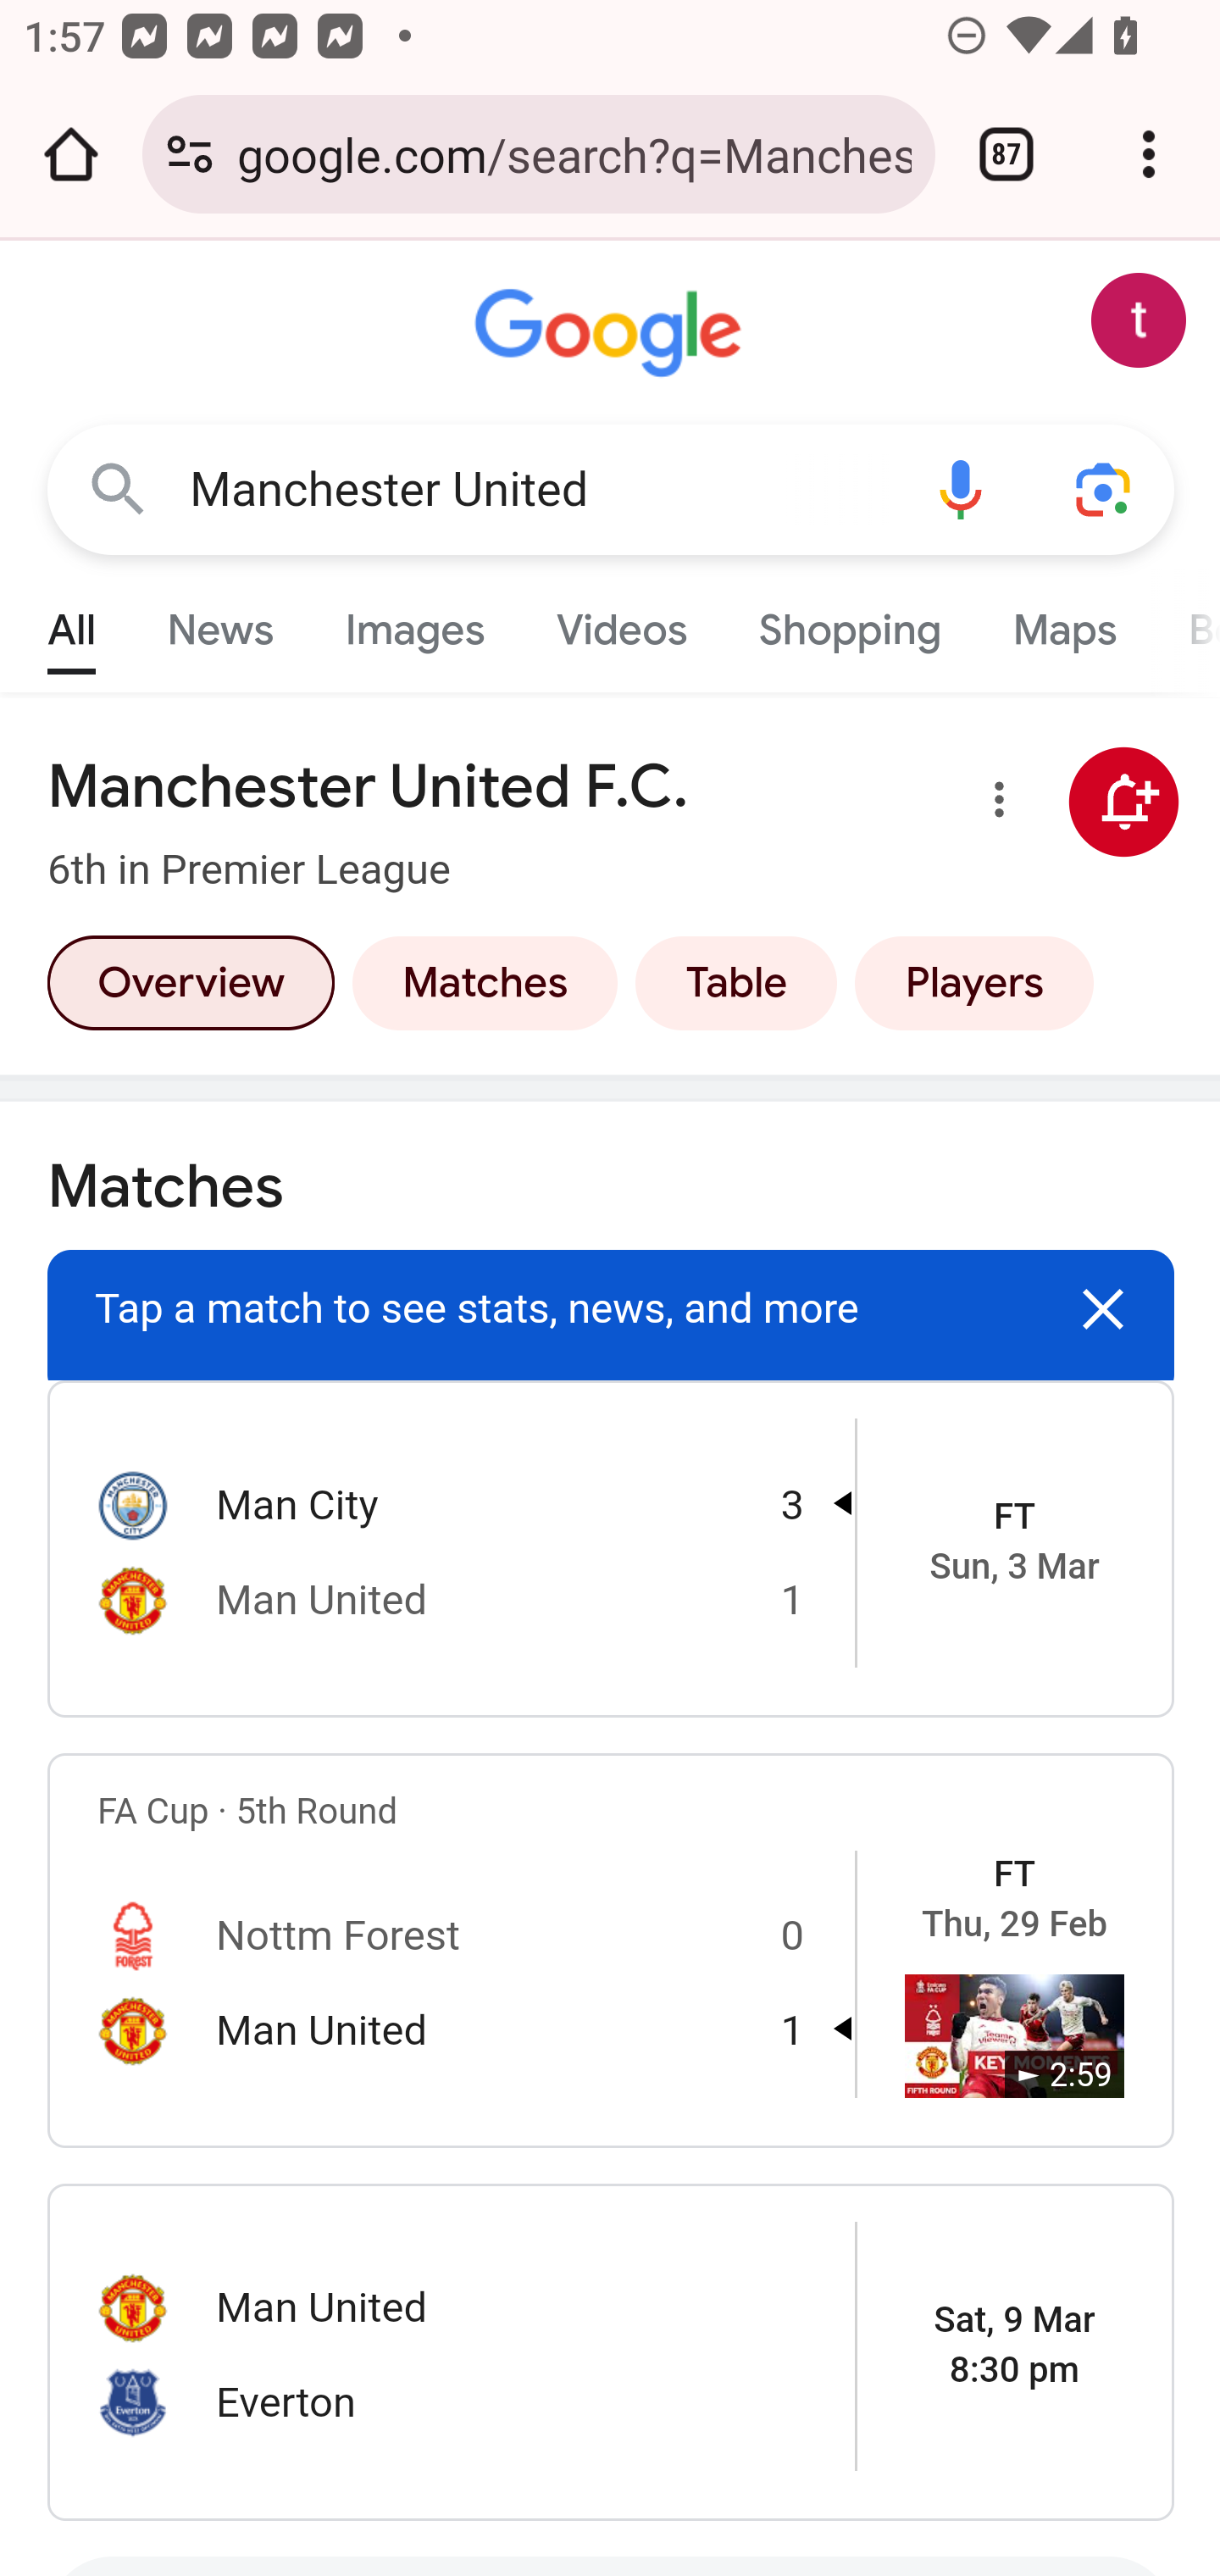 The height and width of the screenshot is (2576, 1220). What do you see at coordinates (415, 622) in the screenshot?
I see `Images` at bounding box center [415, 622].